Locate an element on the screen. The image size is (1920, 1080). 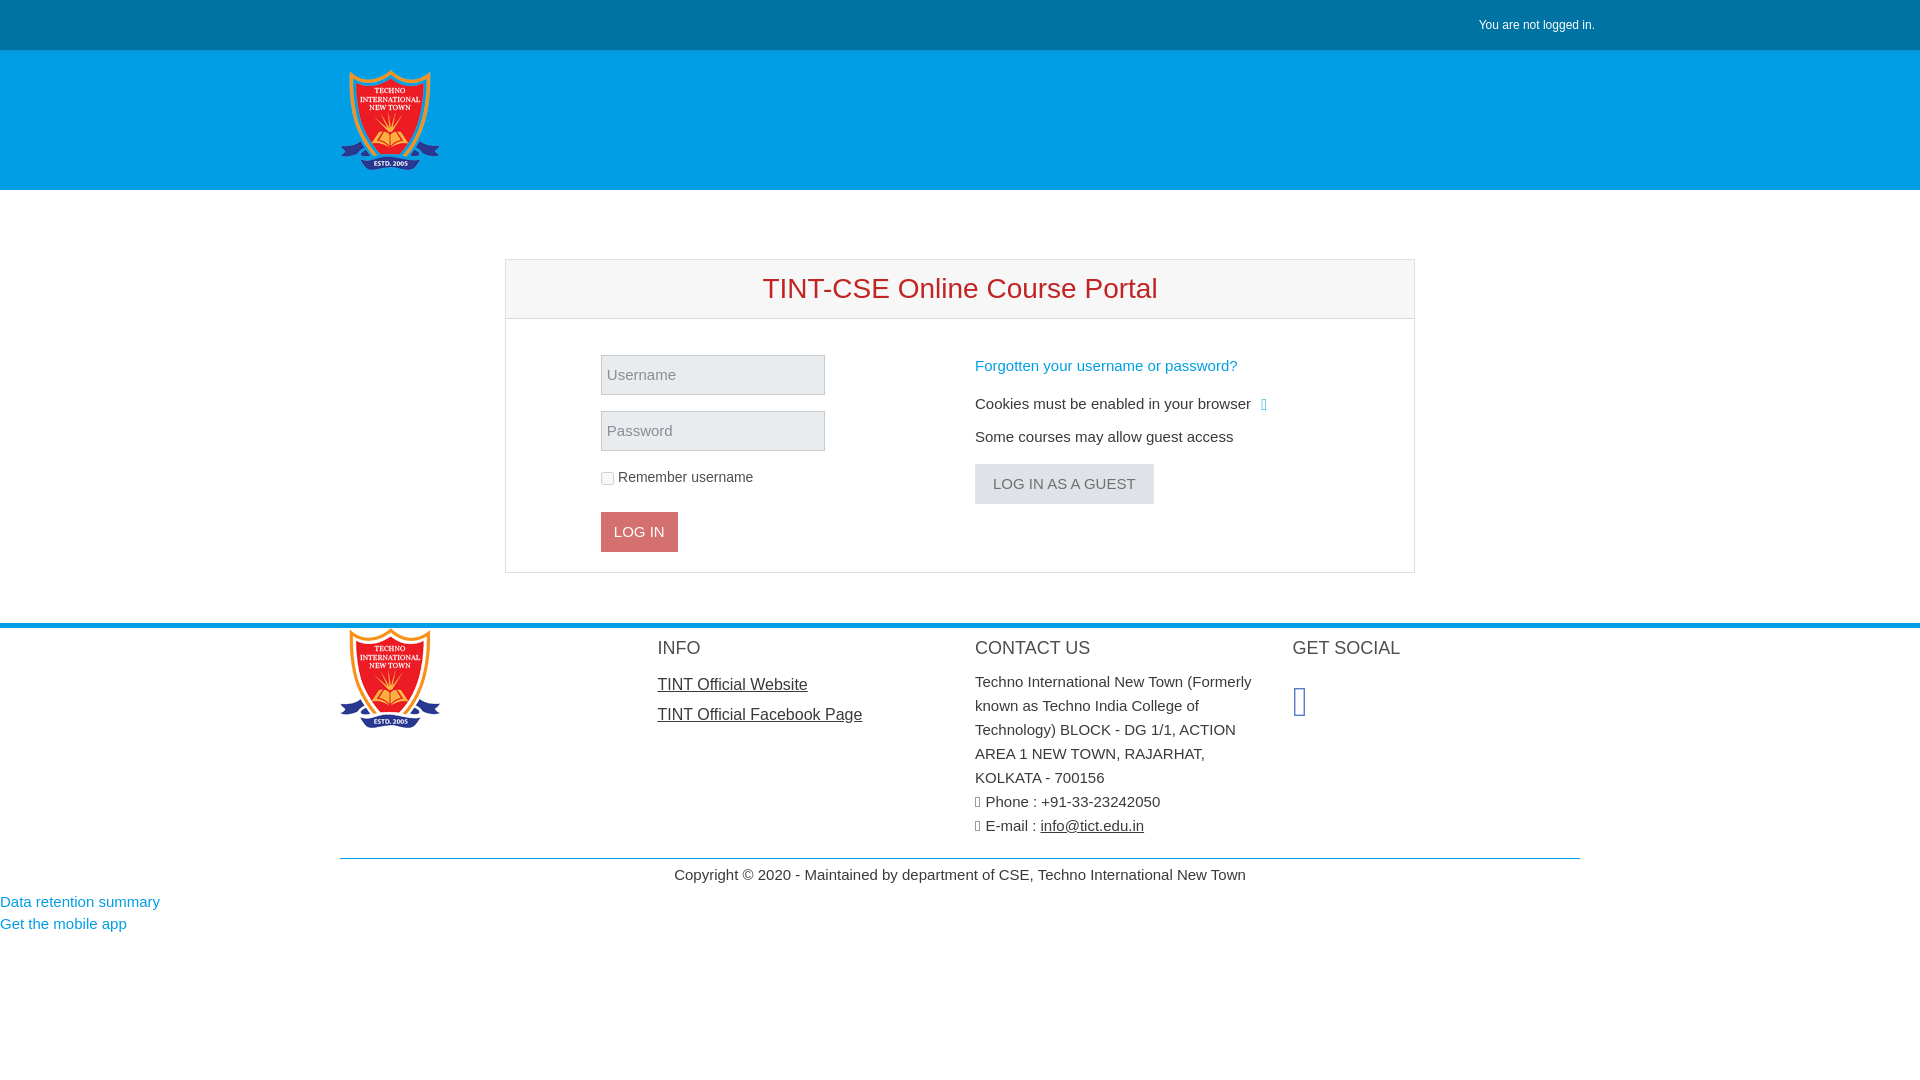
Get the mobile app is located at coordinates (63, 923).